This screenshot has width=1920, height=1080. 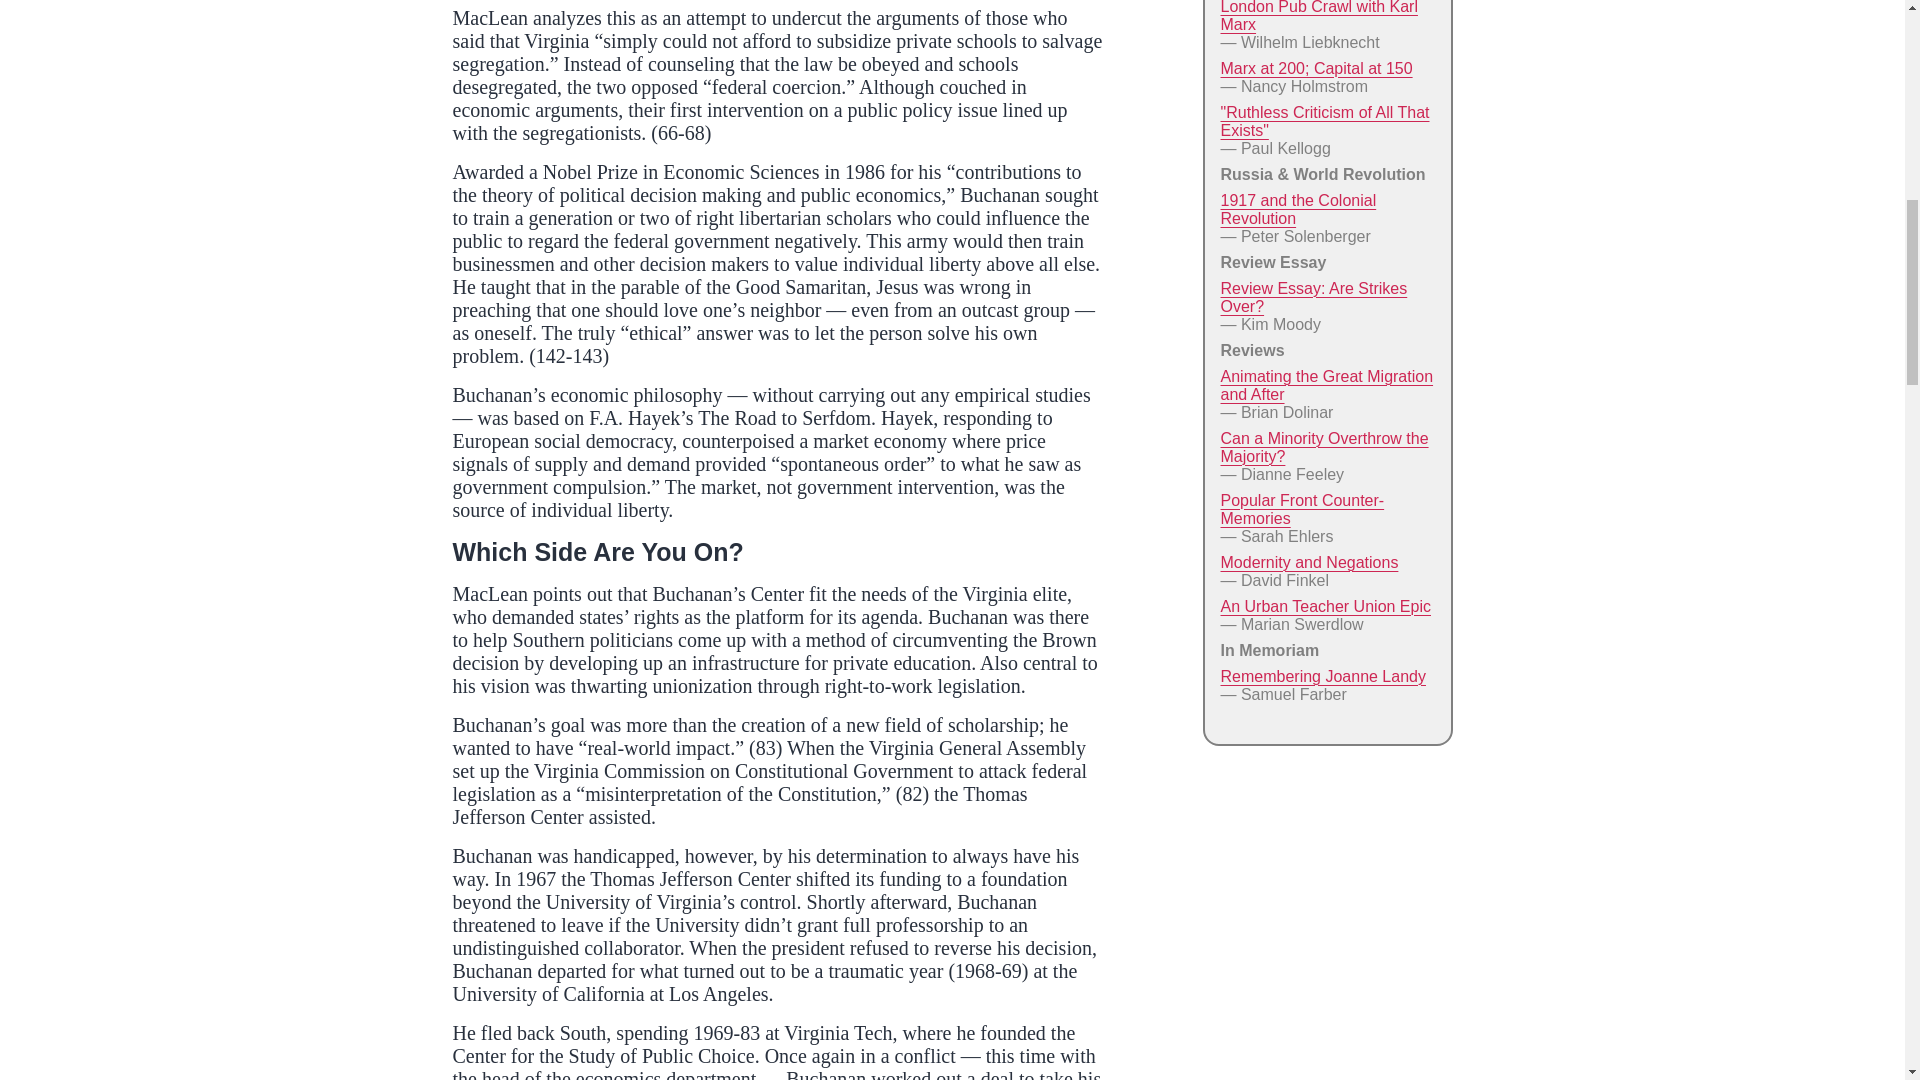 I want to click on "Ruthless Criticism of All That Exists", so click(x=1324, y=121).